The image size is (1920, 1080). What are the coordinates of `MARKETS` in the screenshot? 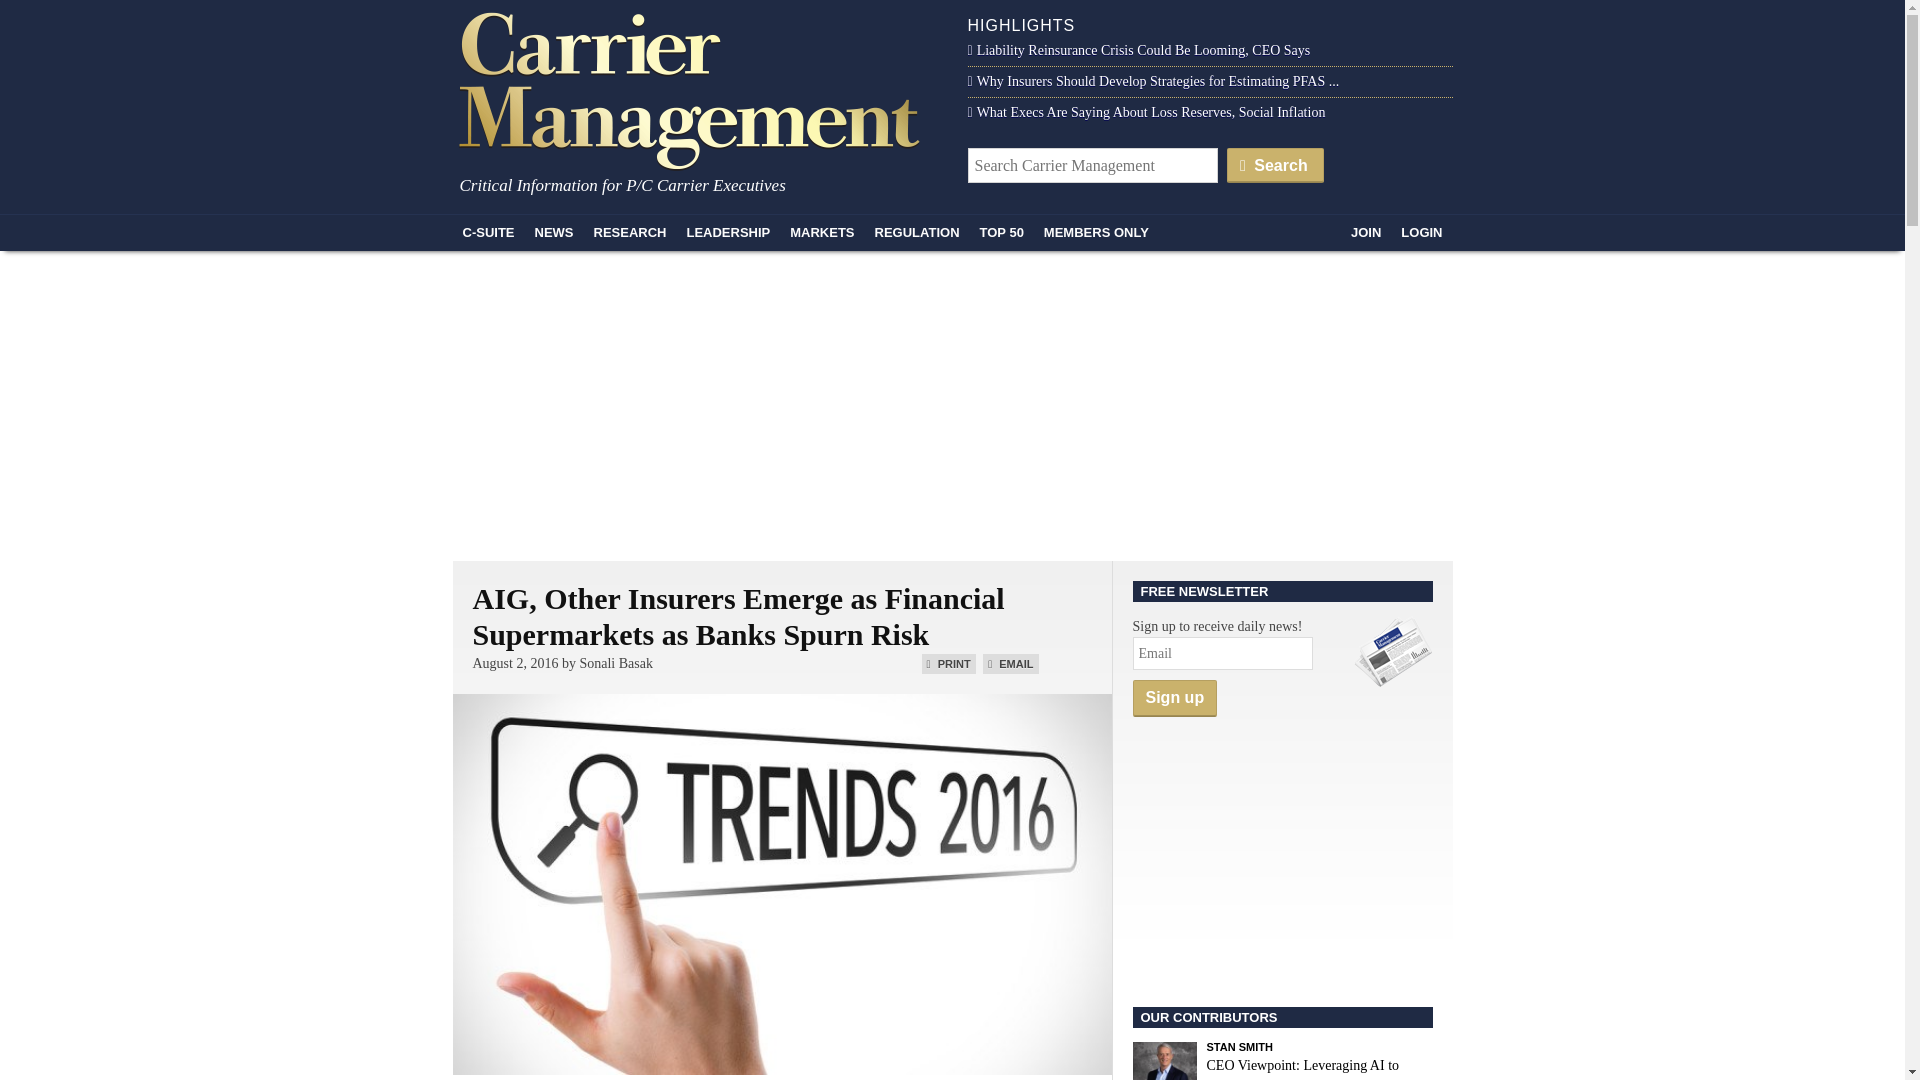 It's located at (822, 232).